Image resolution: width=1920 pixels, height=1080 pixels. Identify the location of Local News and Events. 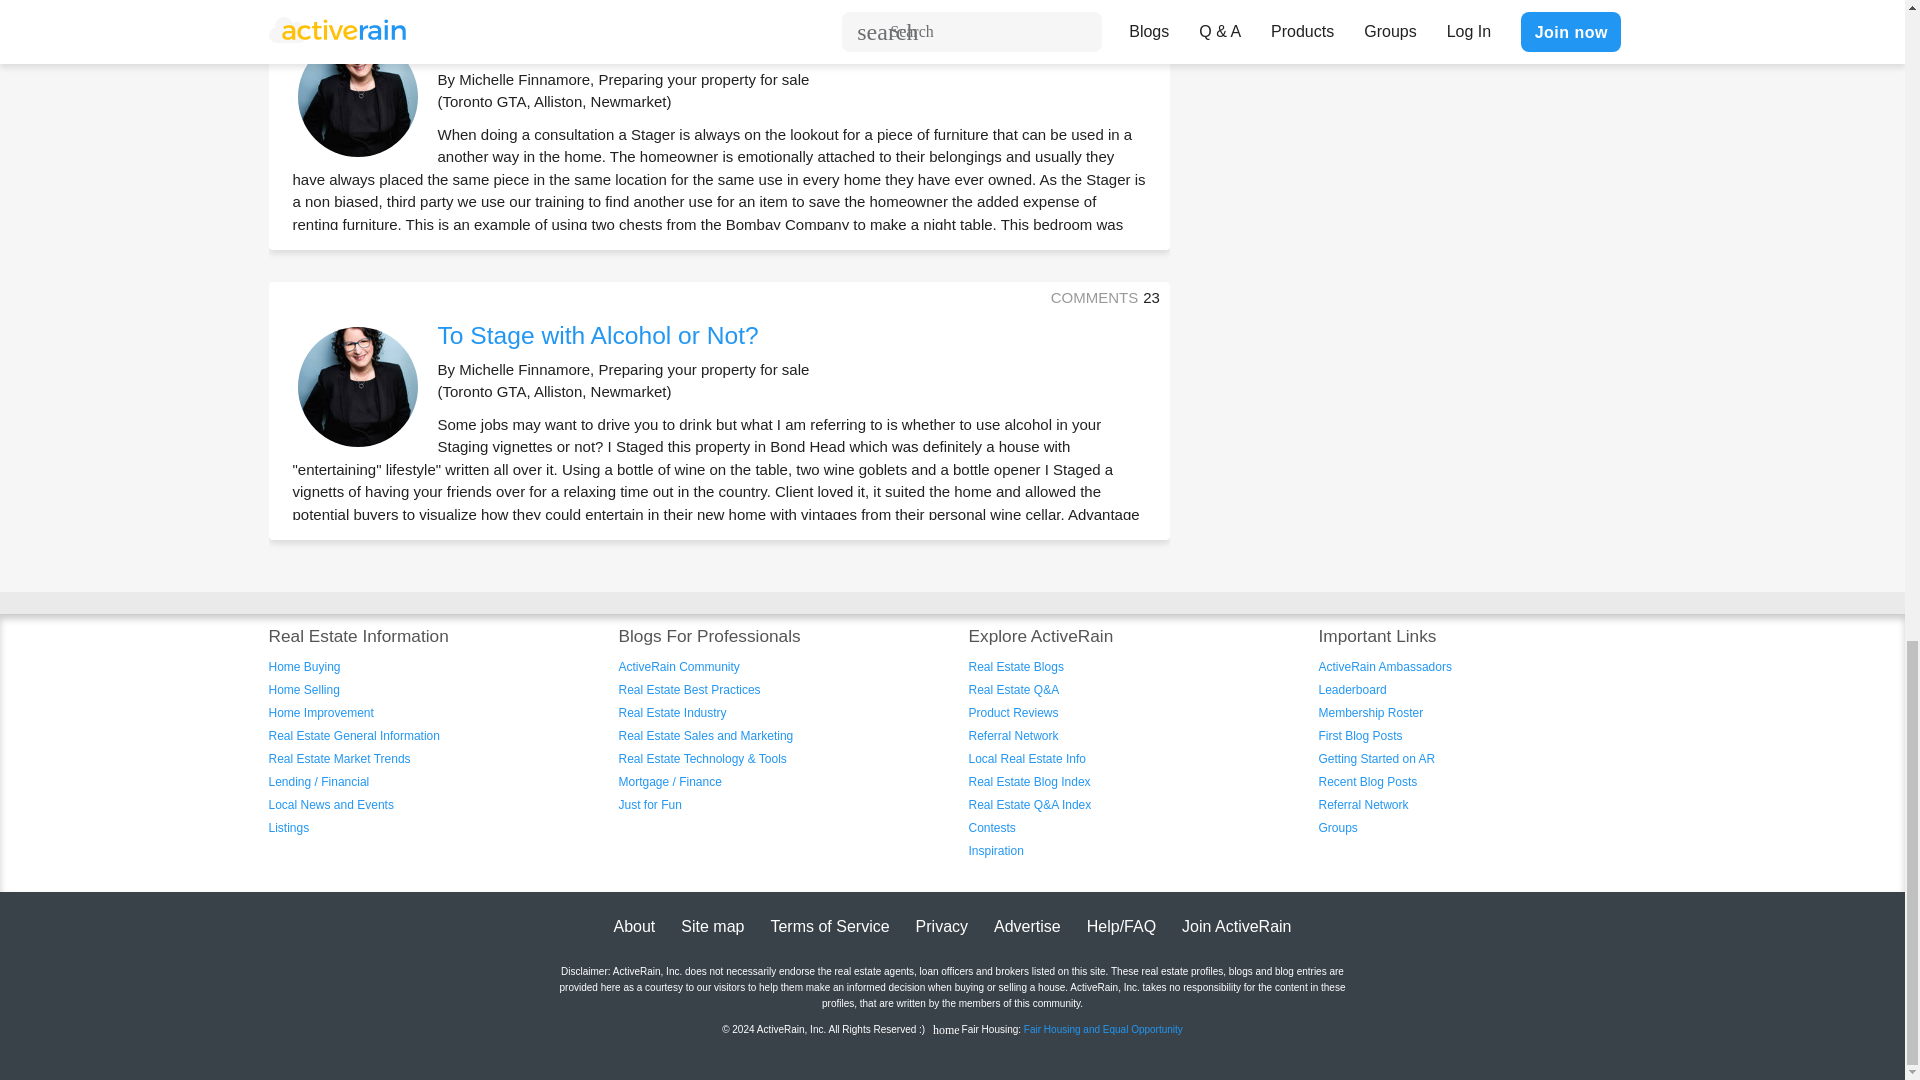
(330, 805).